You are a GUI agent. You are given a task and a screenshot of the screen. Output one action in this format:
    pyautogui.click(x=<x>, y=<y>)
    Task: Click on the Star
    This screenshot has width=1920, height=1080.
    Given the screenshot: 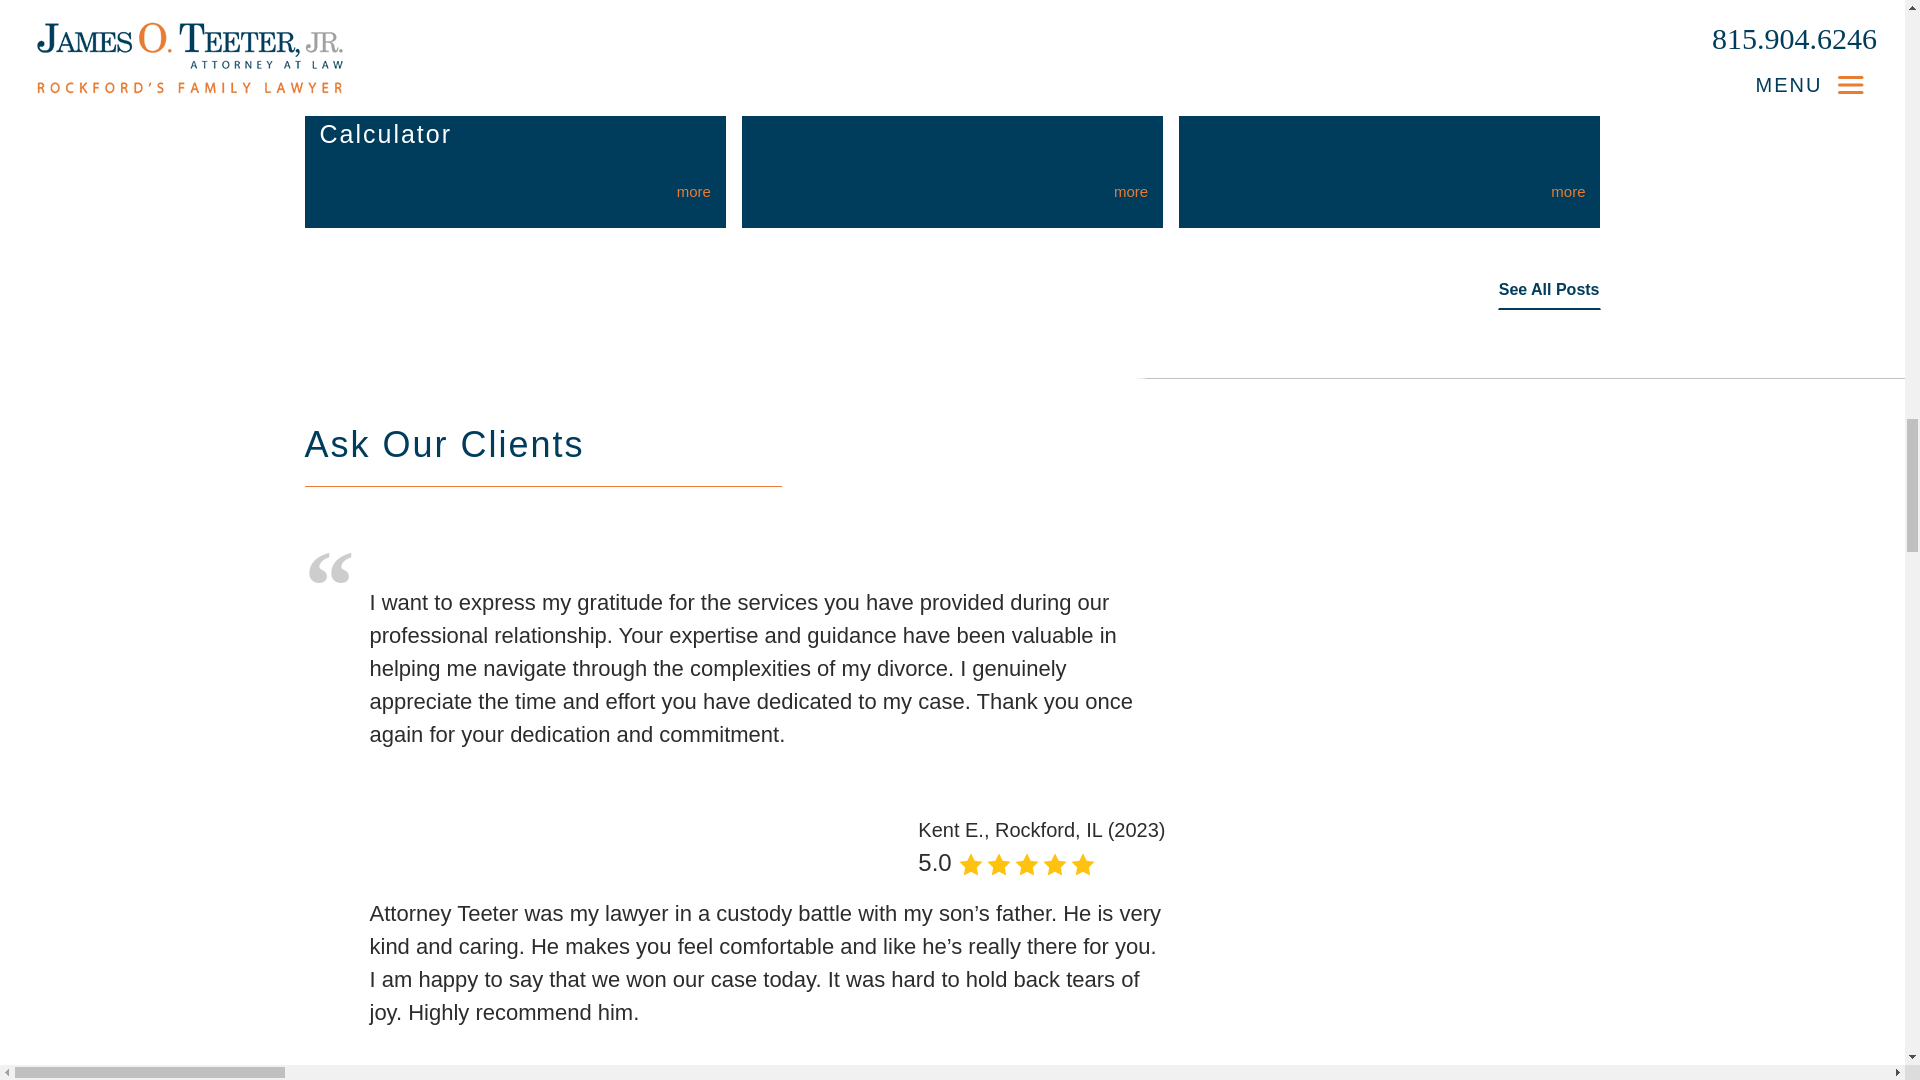 What is the action you would take?
    pyautogui.click(x=998, y=865)
    